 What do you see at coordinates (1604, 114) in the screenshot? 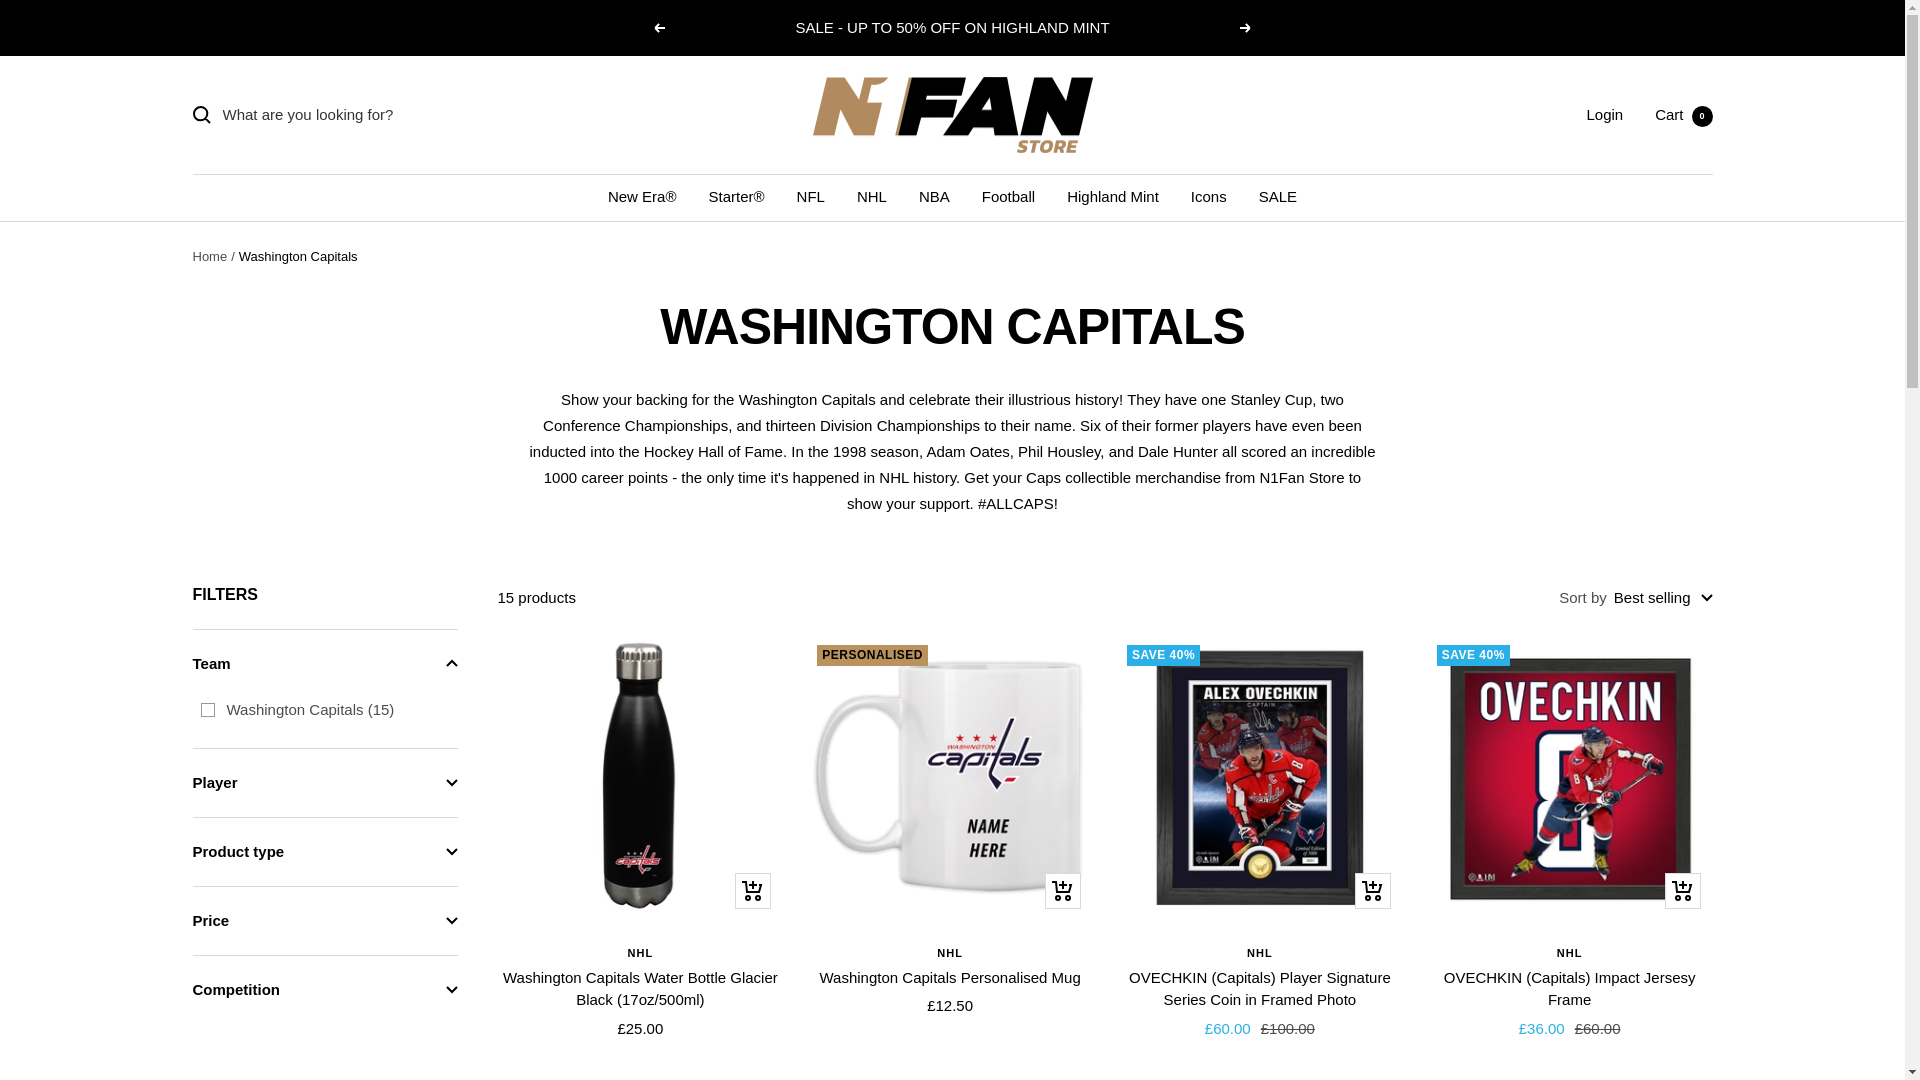
I see `Football` at bounding box center [1604, 114].